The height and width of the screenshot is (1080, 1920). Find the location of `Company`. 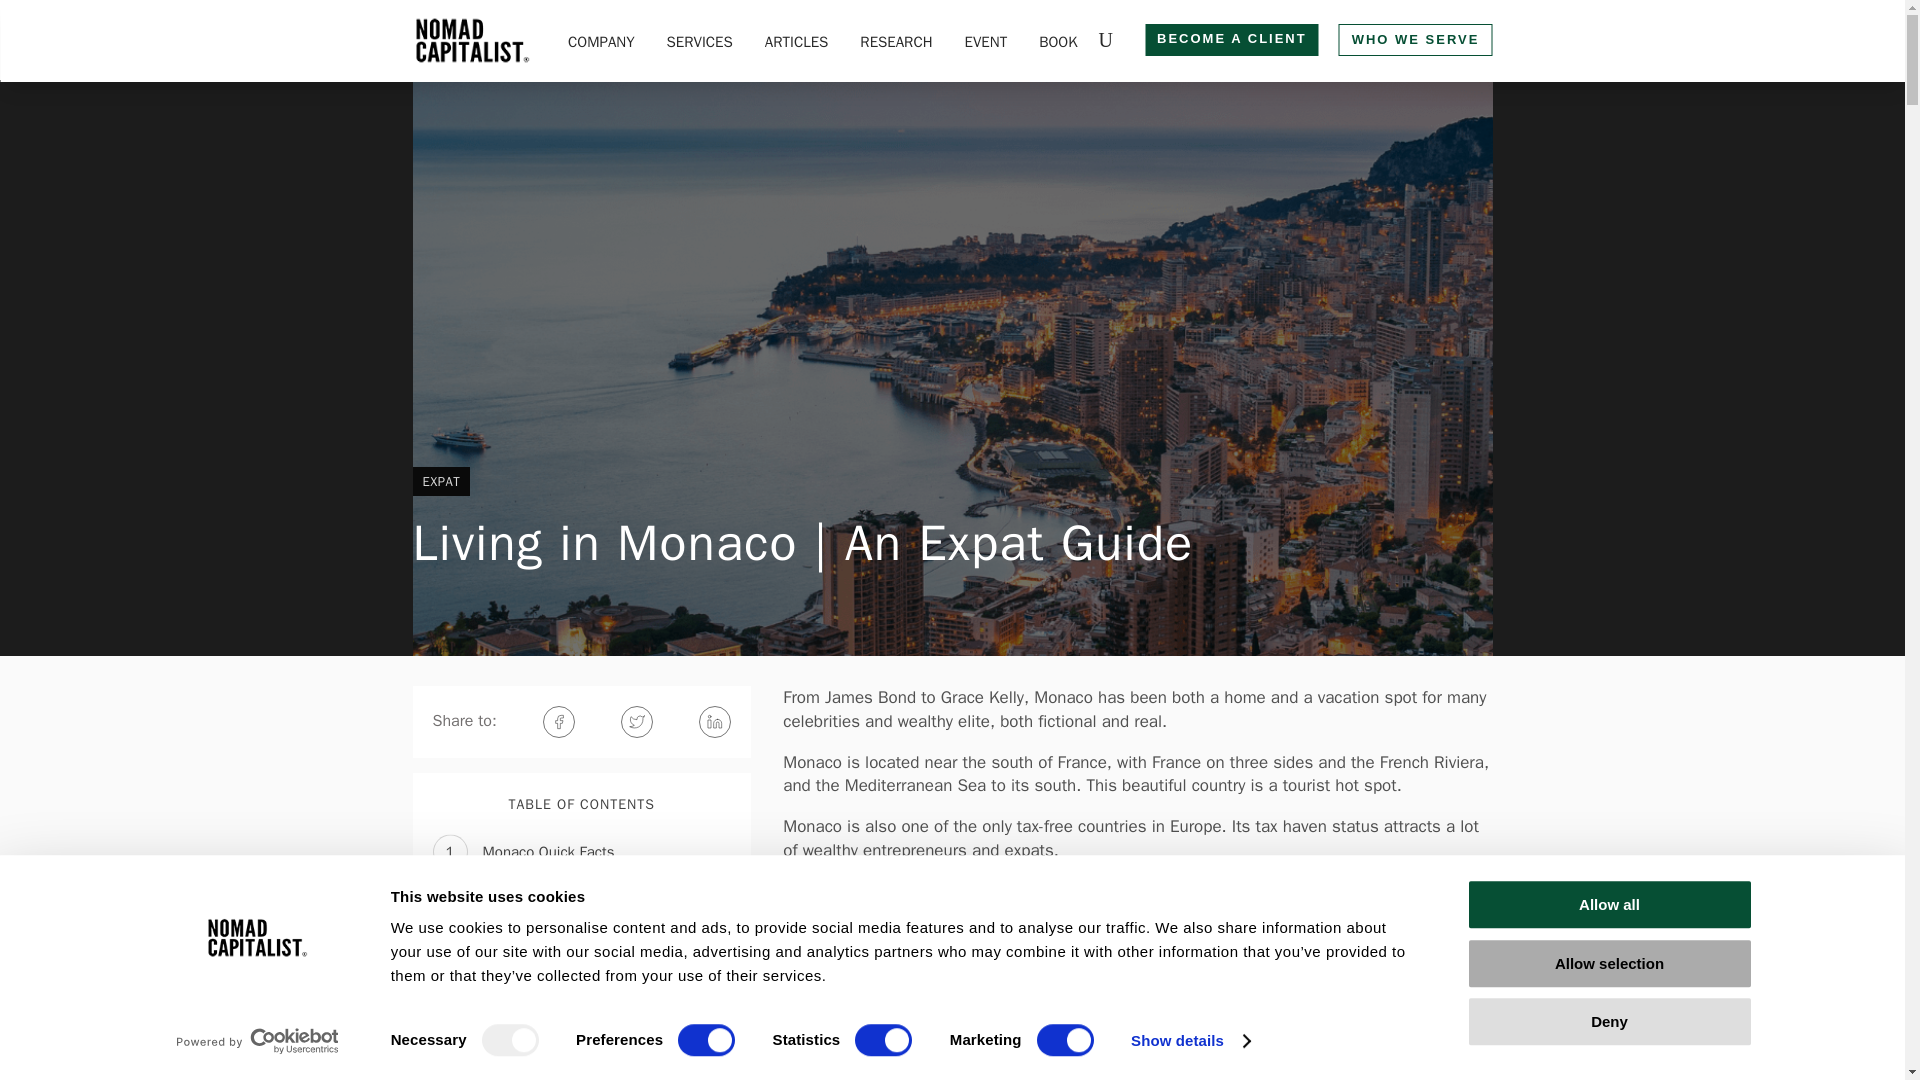

Company is located at coordinates (602, 44).